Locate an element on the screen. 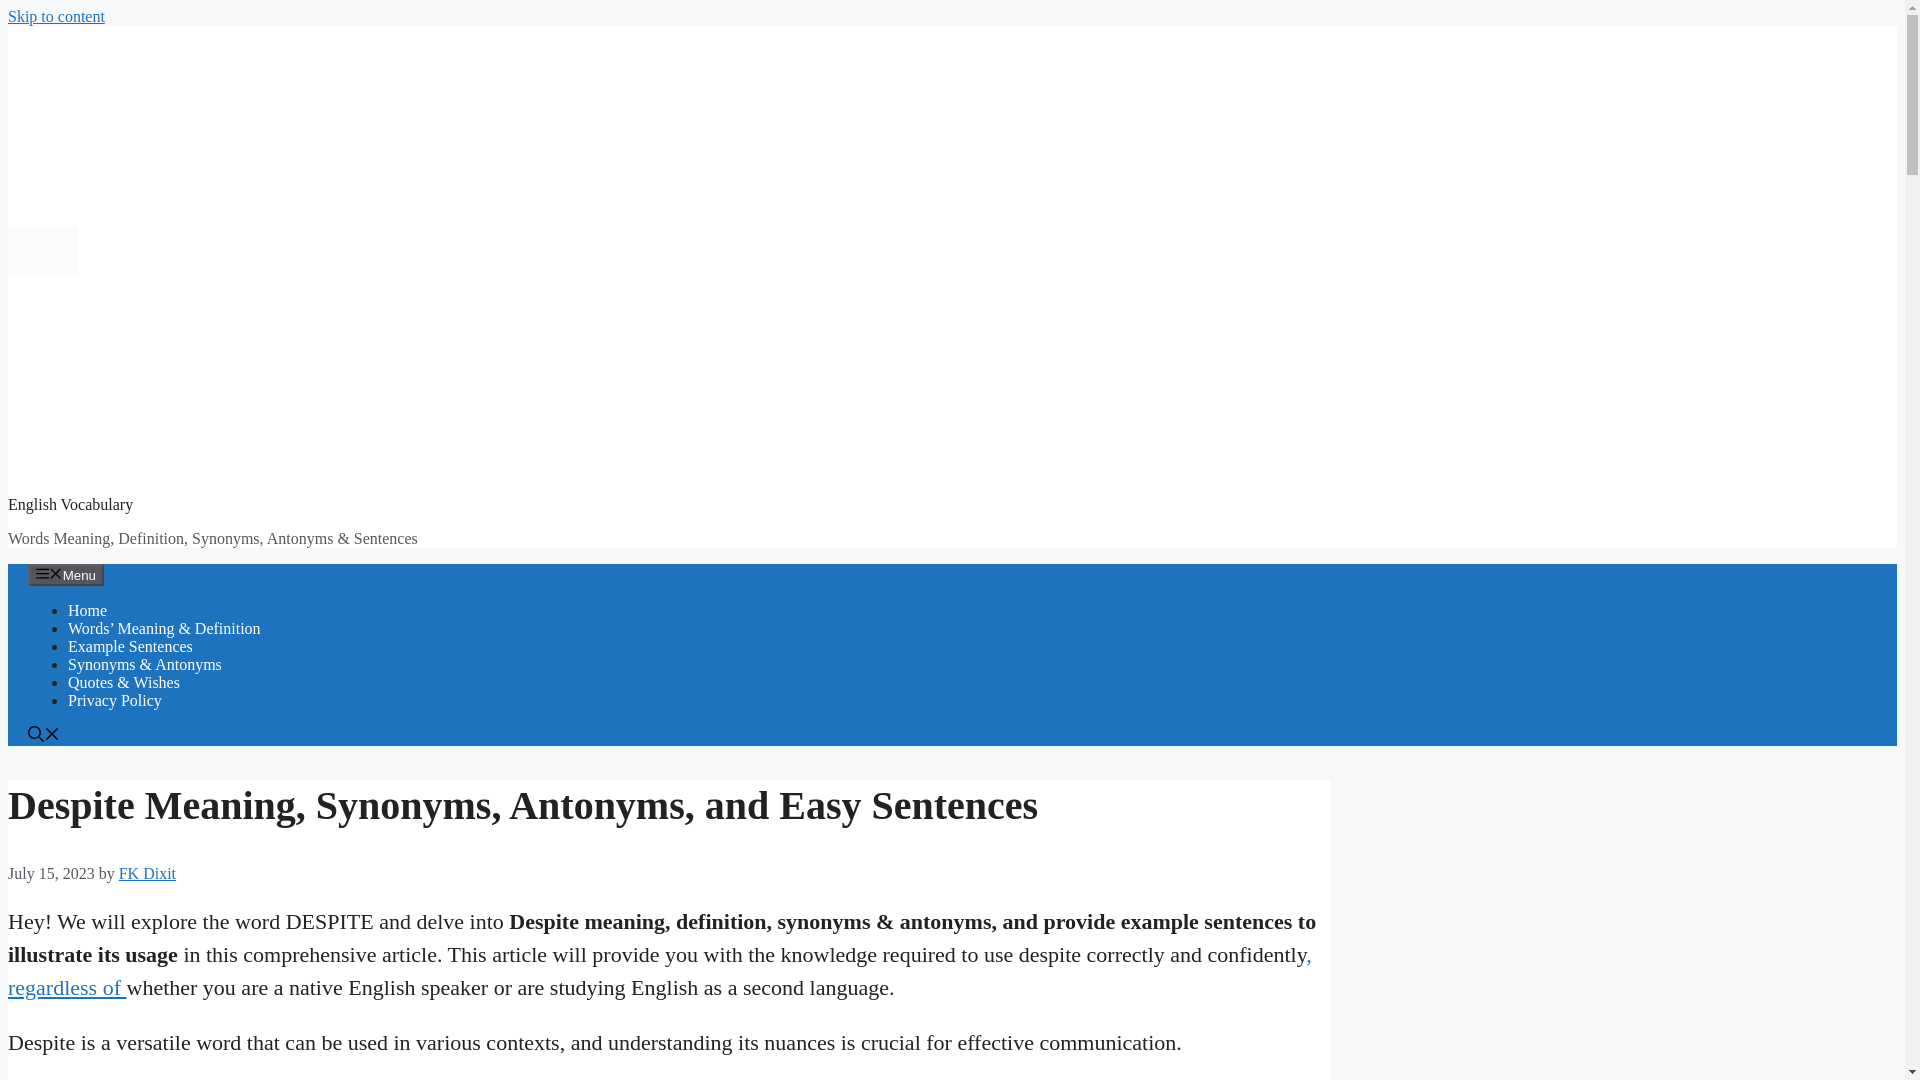 The height and width of the screenshot is (1080, 1920). English Vocabulary is located at coordinates (70, 504).